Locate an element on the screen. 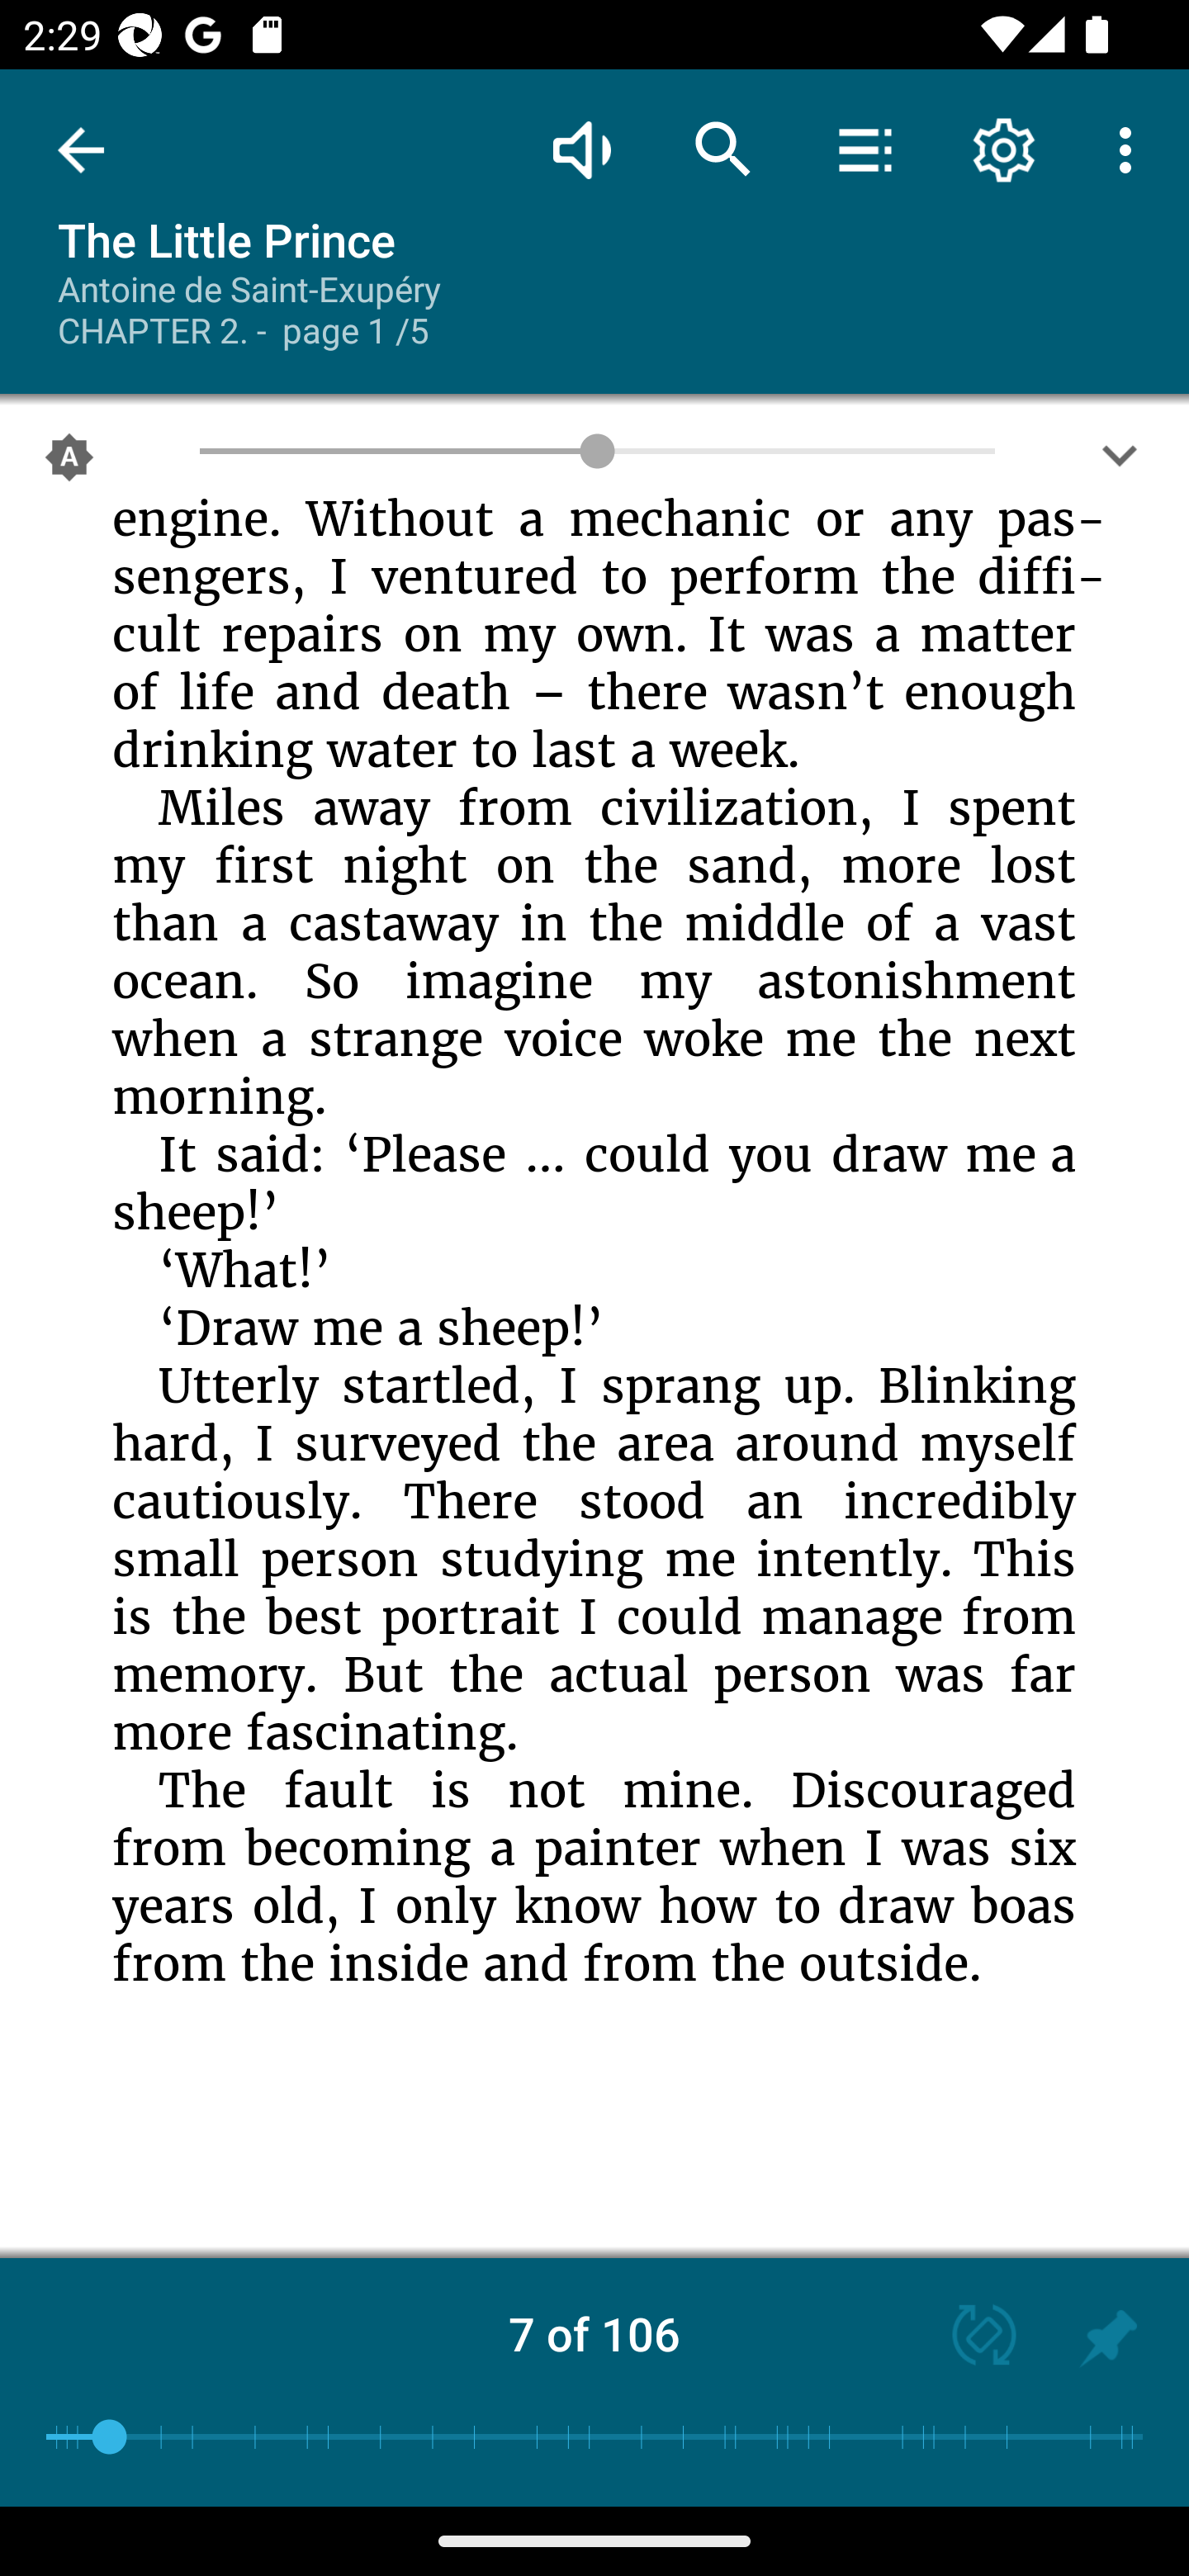 This screenshot has width=1189, height=2576. Read aloud is located at coordinates (581, 149).